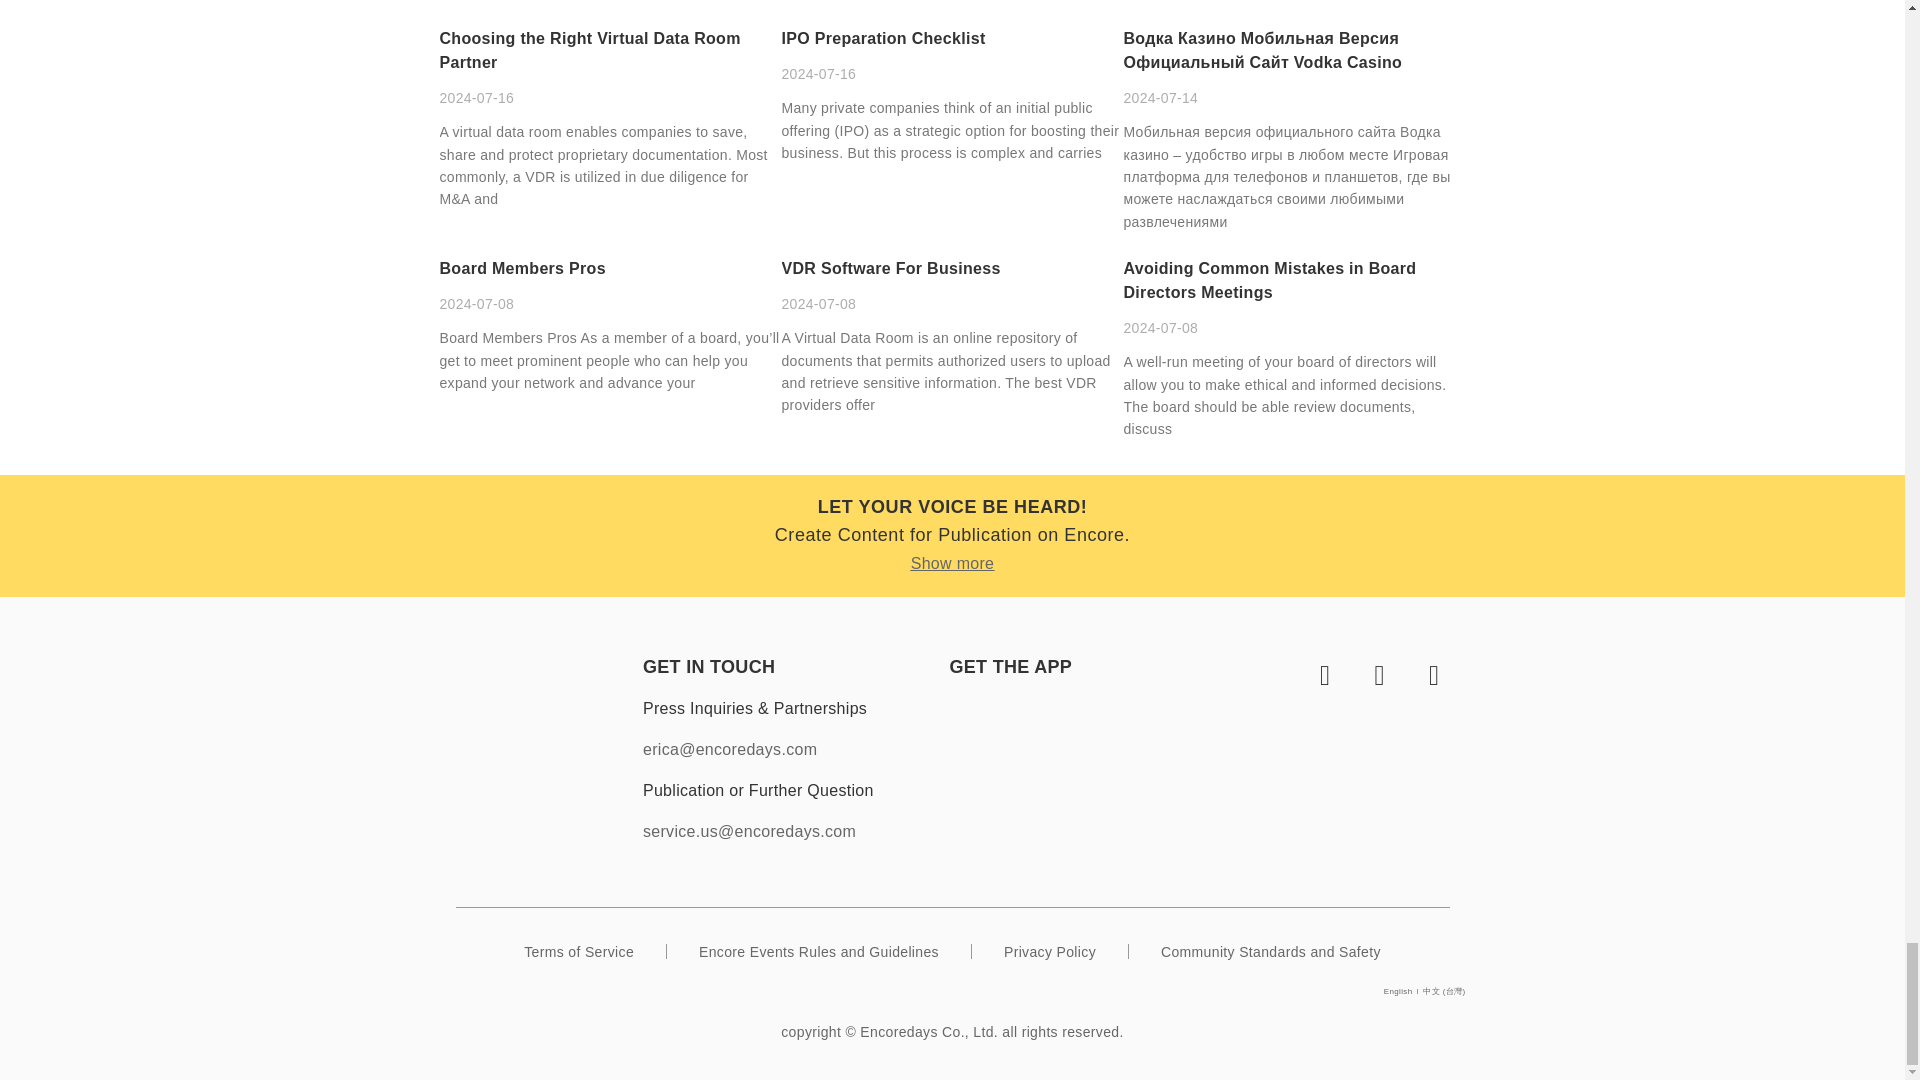 This screenshot has width=1920, height=1080. Describe the element at coordinates (590, 50) in the screenshot. I see `Choosing the Right Virtual Data Room Partner` at that location.